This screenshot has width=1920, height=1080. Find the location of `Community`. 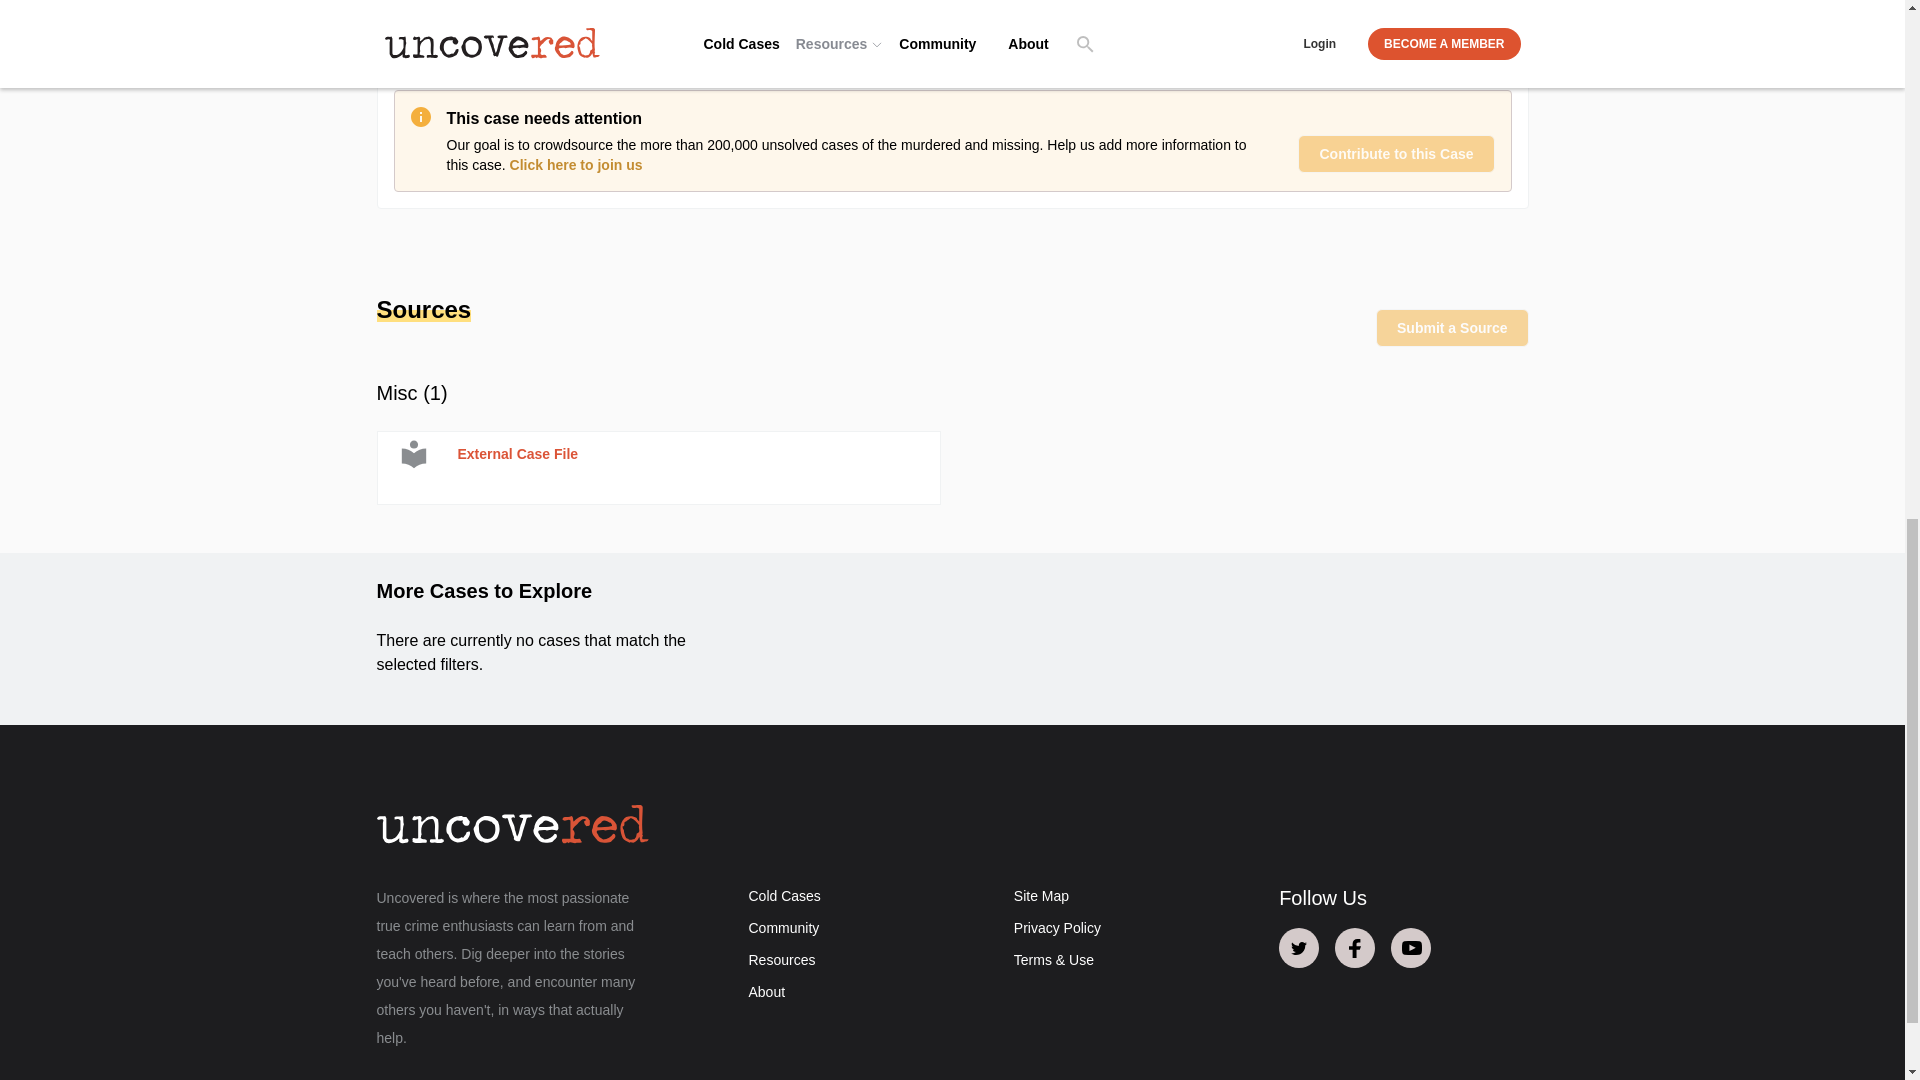

Community is located at coordinates (784, 928).